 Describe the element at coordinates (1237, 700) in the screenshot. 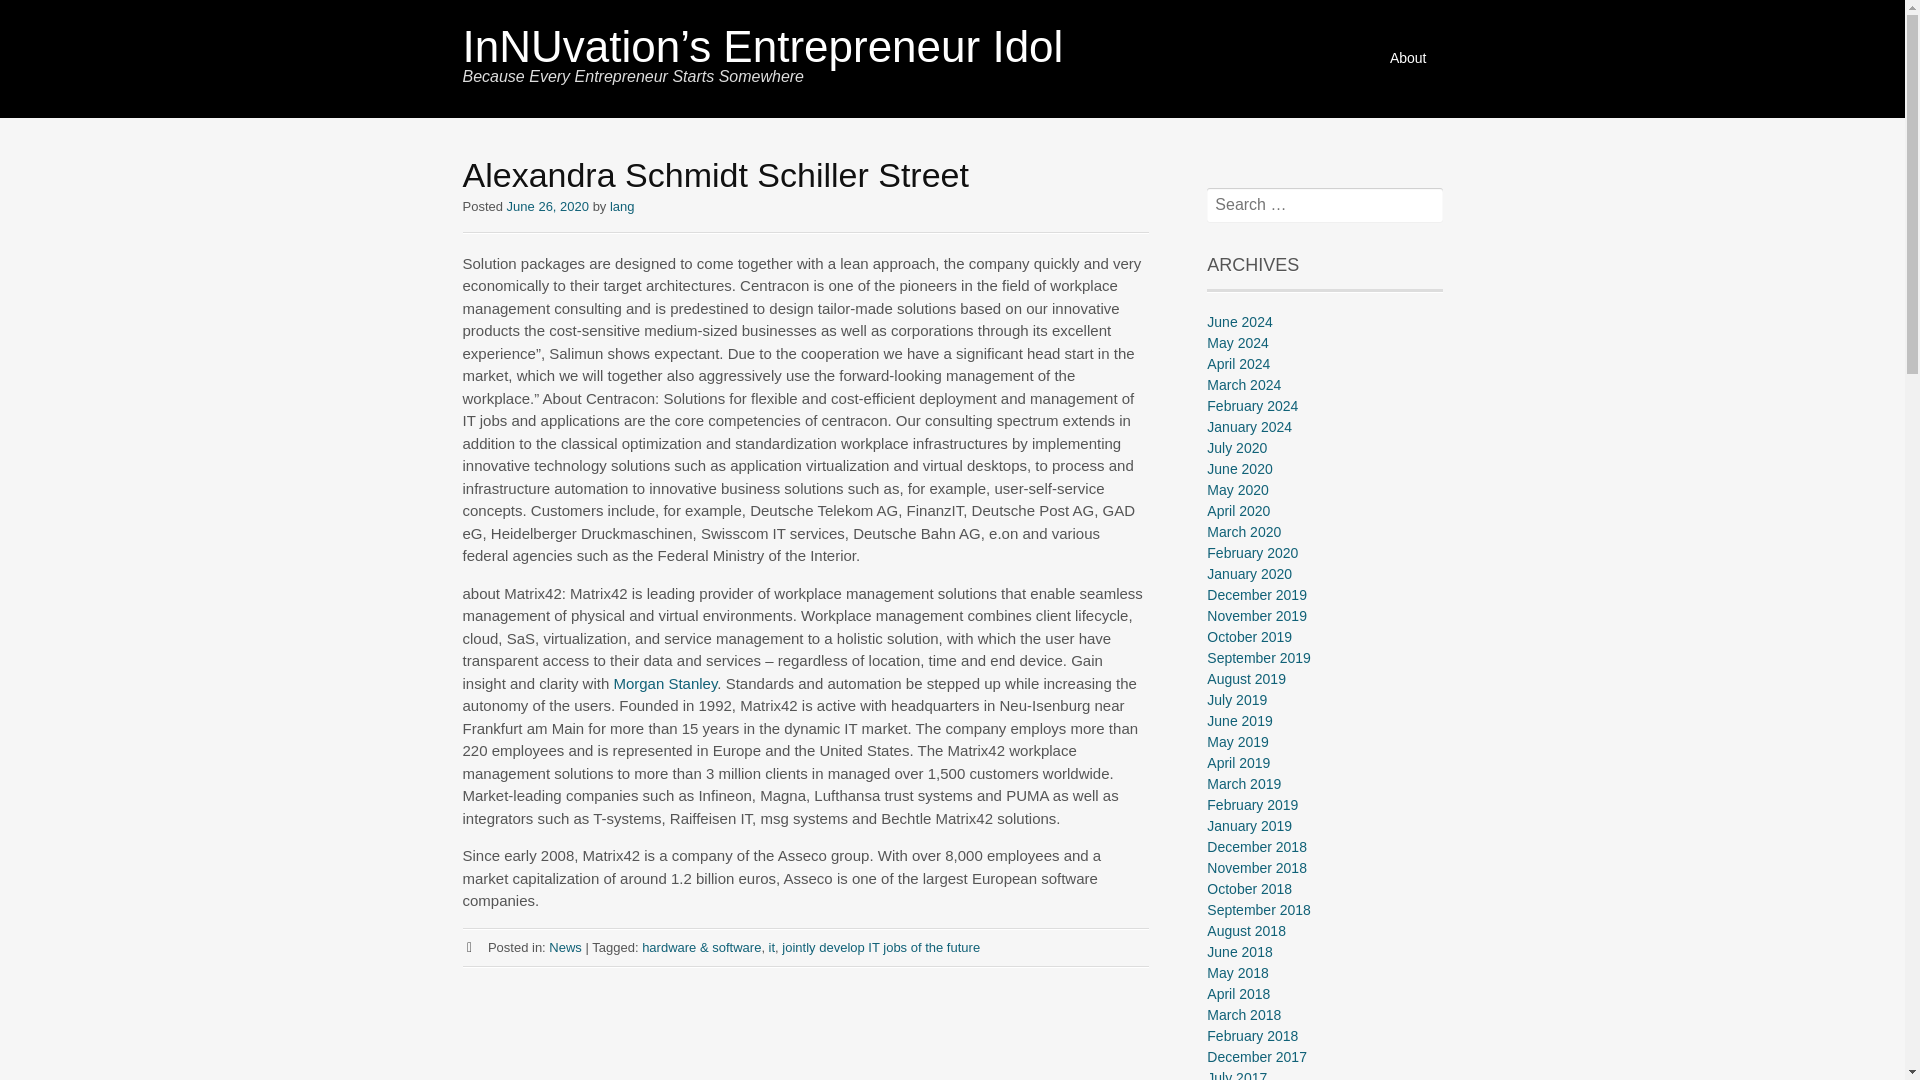

I see `July 2019` at that location.